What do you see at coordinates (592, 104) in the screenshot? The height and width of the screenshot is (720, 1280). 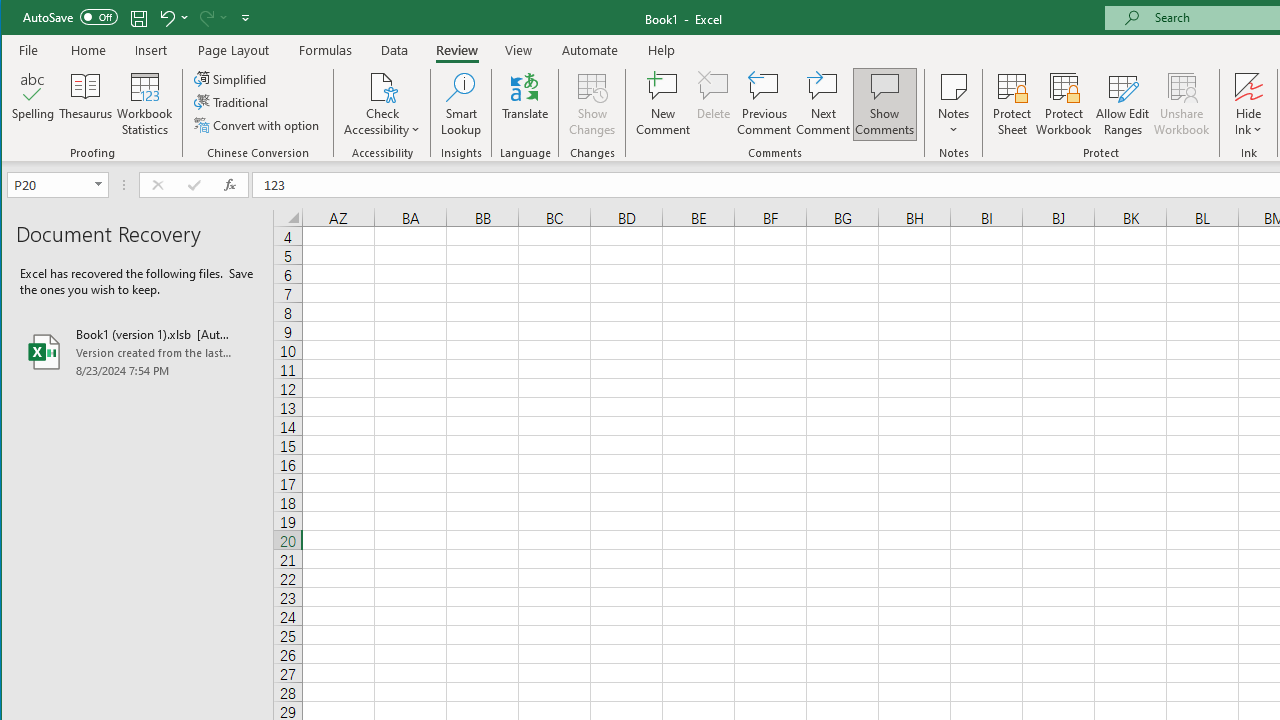 I see `Show Changes` at bounding box center [592, 104].